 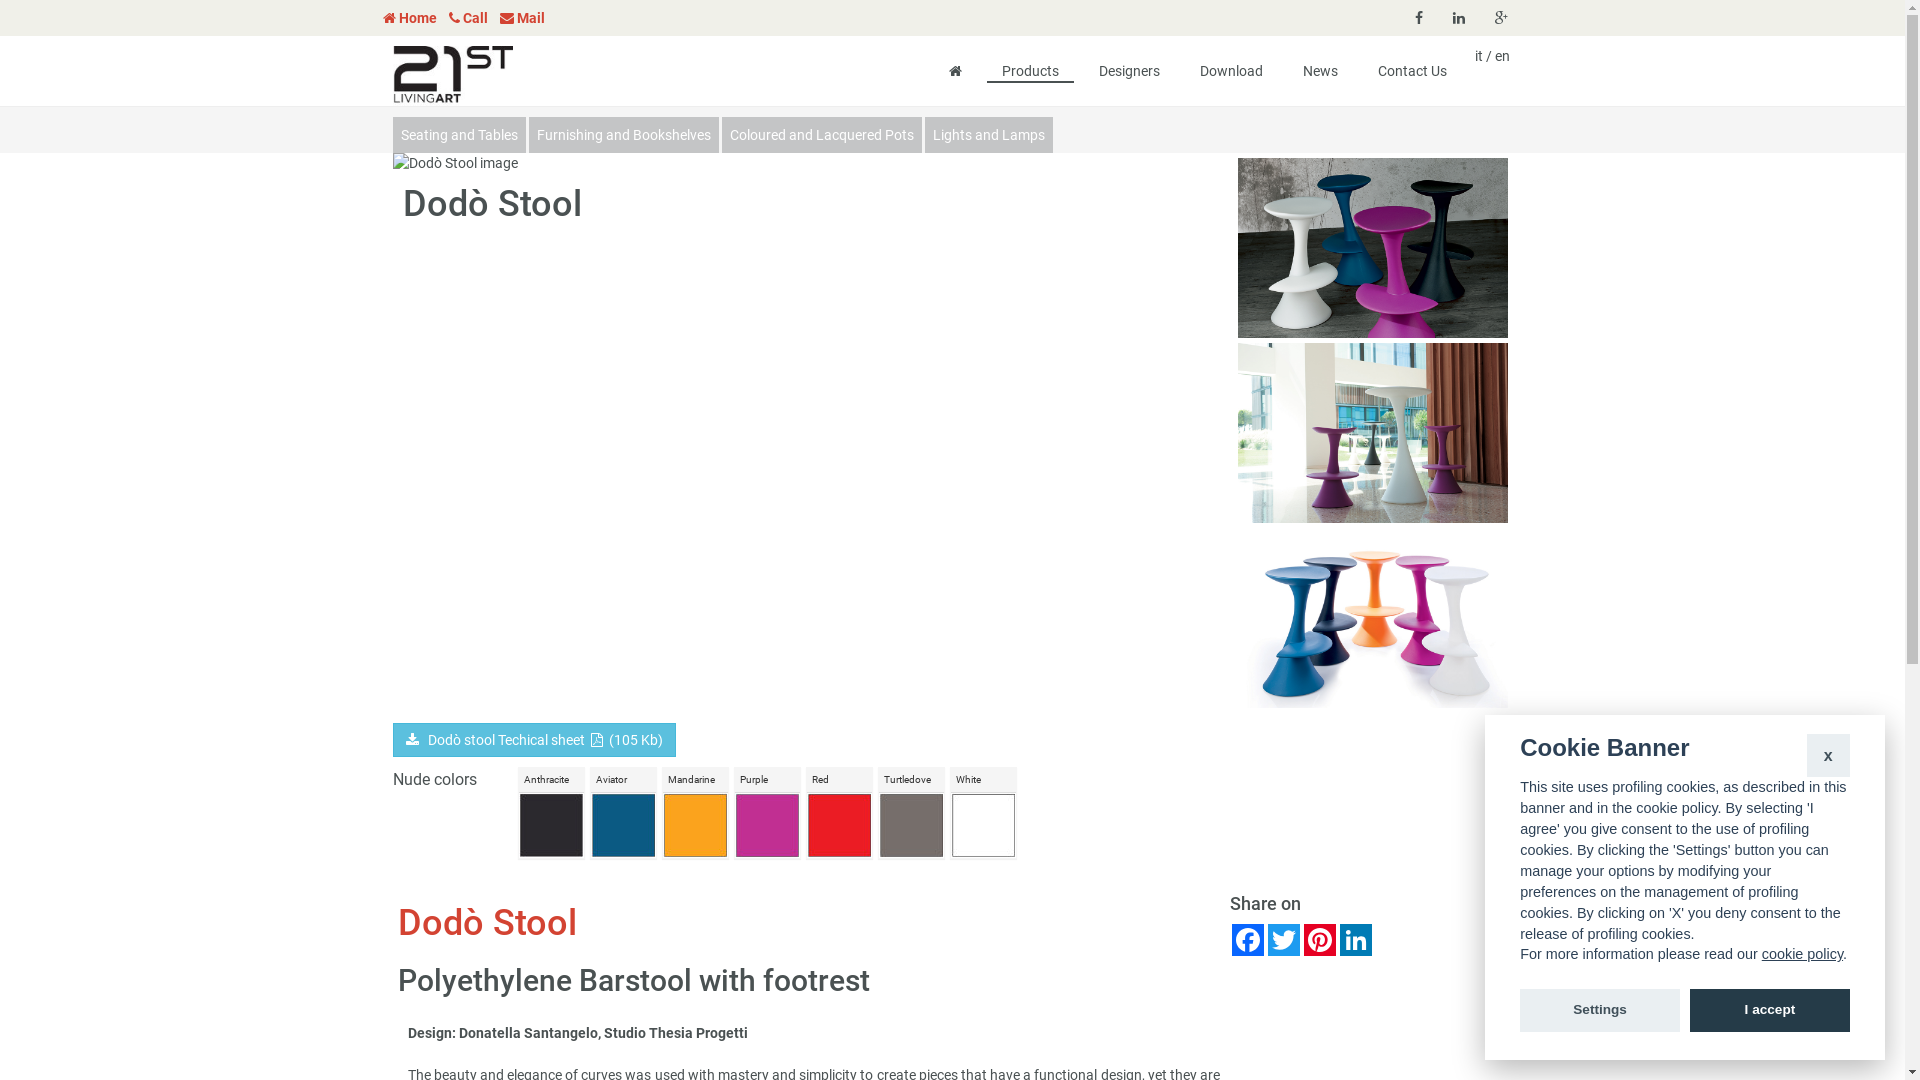 I want to click on Call, so click(x=472, y=18).